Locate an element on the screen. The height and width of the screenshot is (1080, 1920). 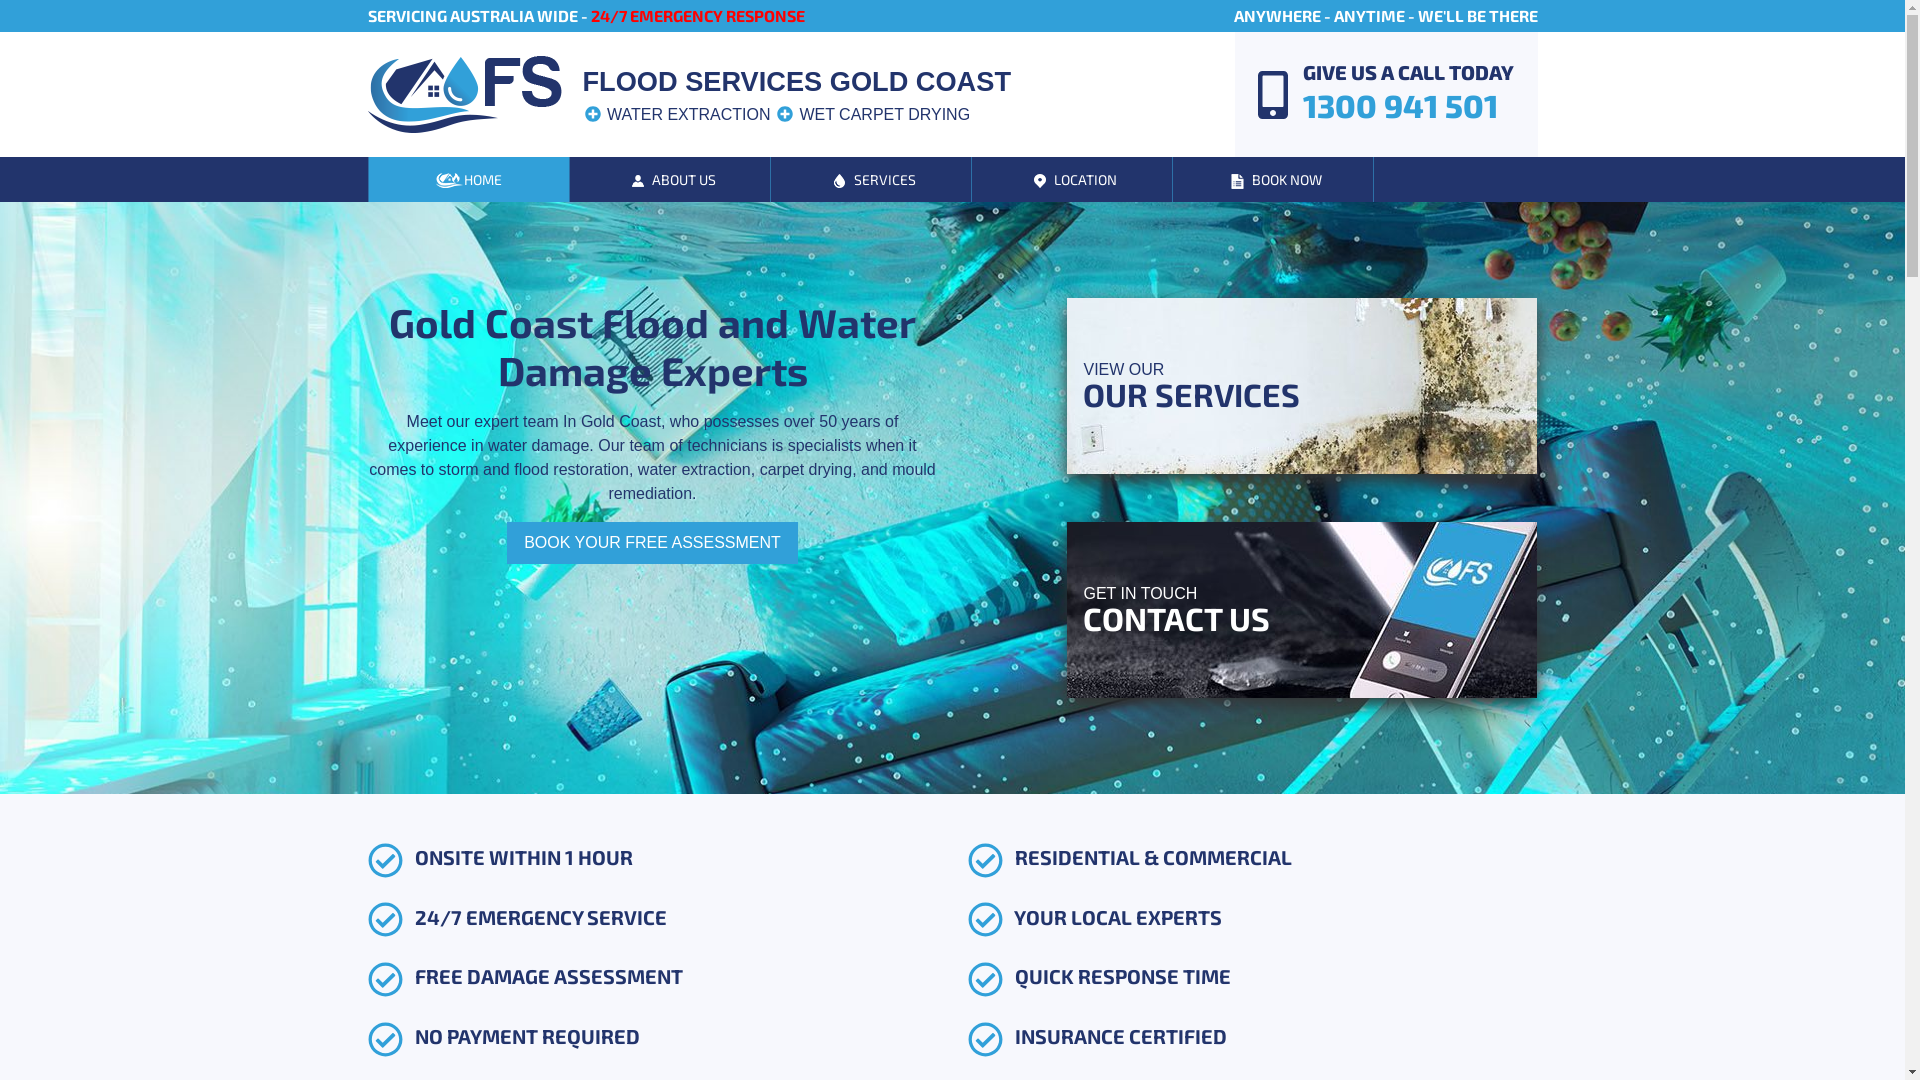
BOOK NOW is located at coordinates (1272, 180).